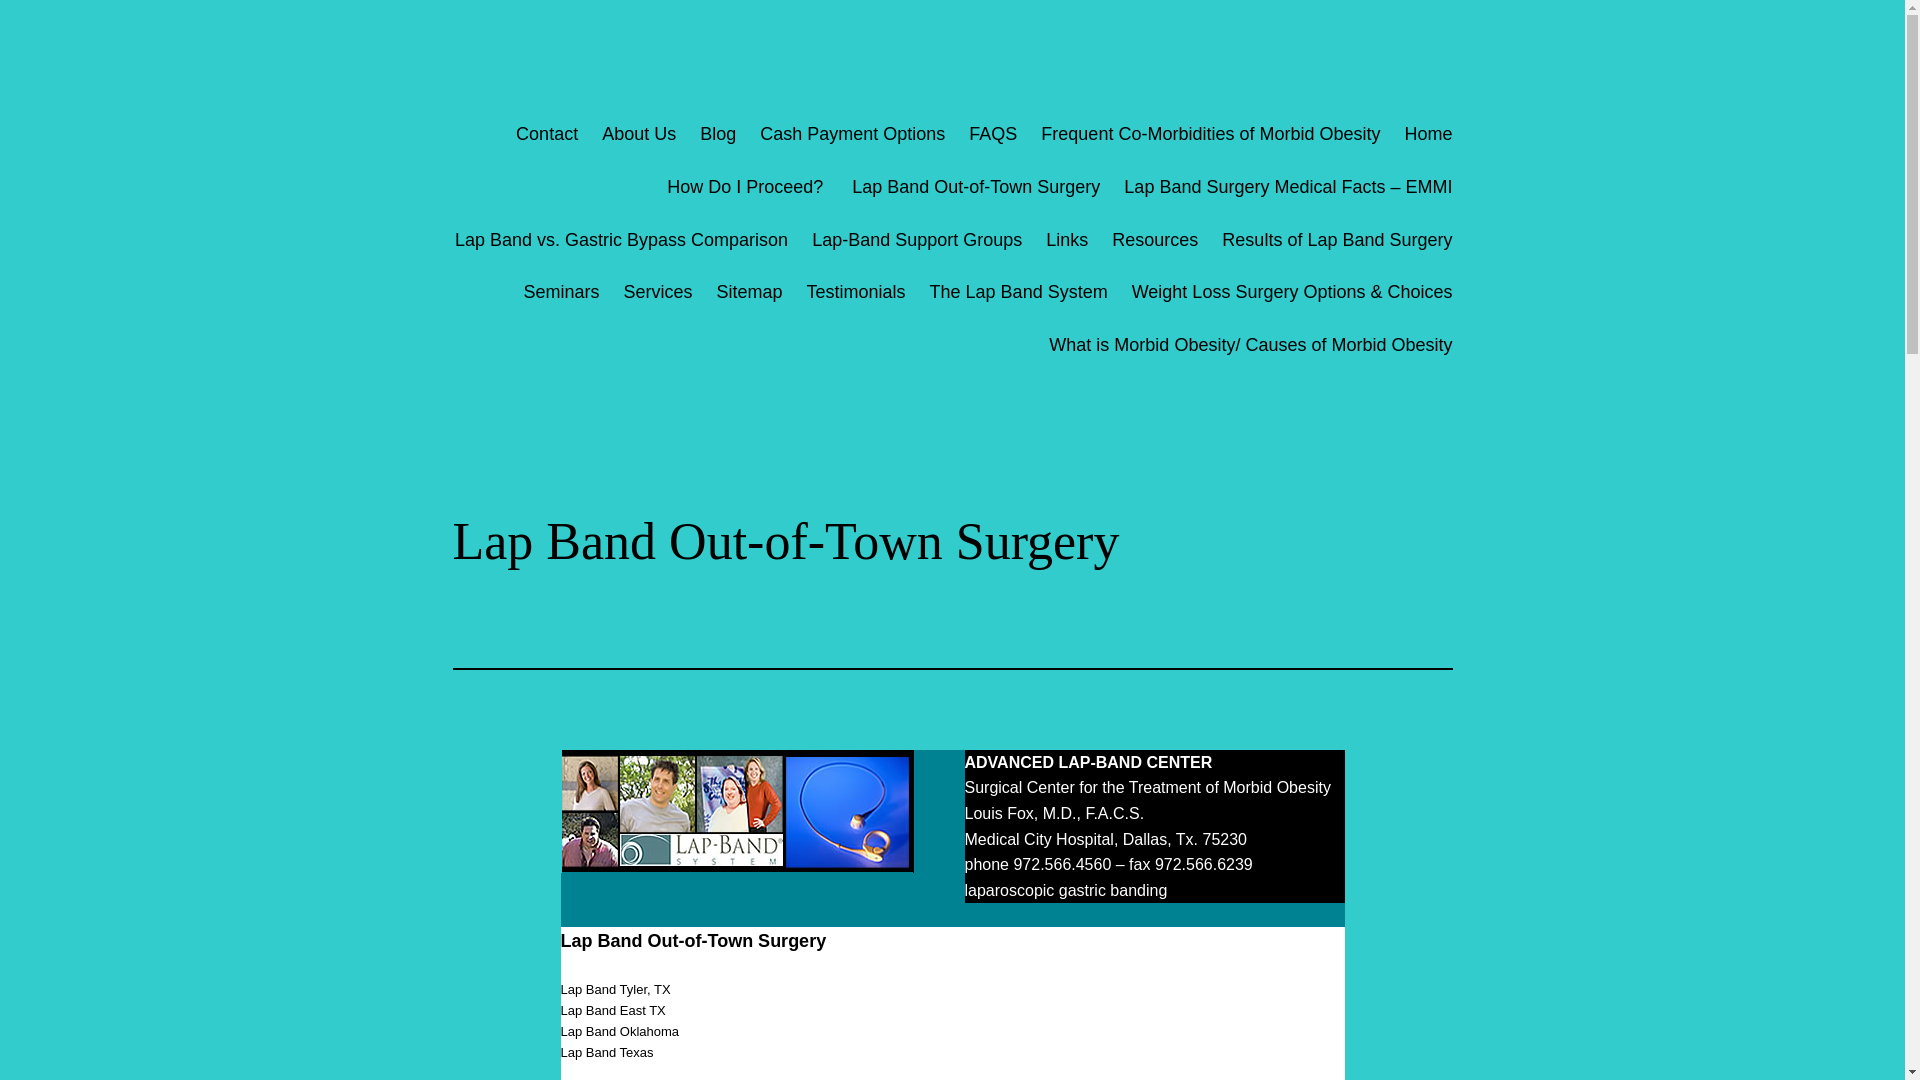 The width and height of the screenshot is (1920, 1080). I want to click on Resources, so click(1154, 240).